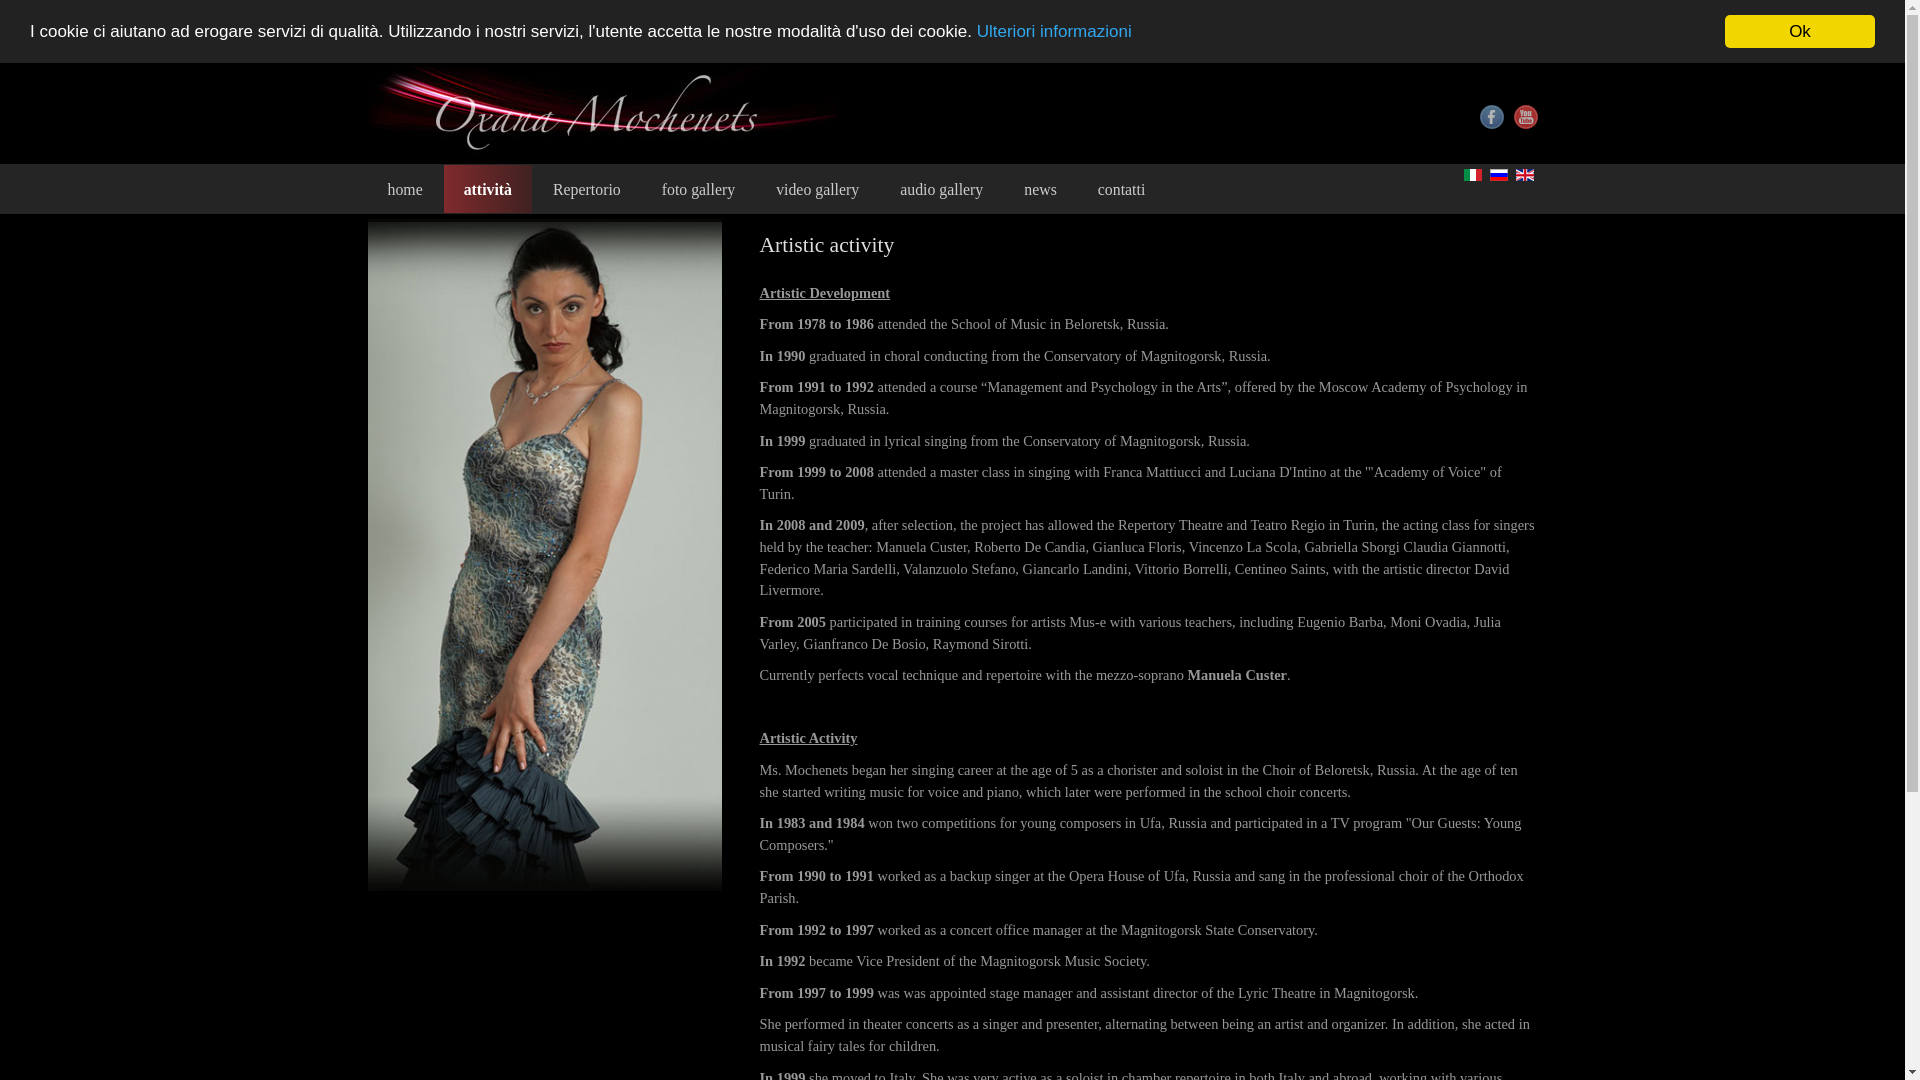  What do you see at coordinates (1472, 174) in the screenshot?
I see `Italiano` at bounding box center [1472, 174].